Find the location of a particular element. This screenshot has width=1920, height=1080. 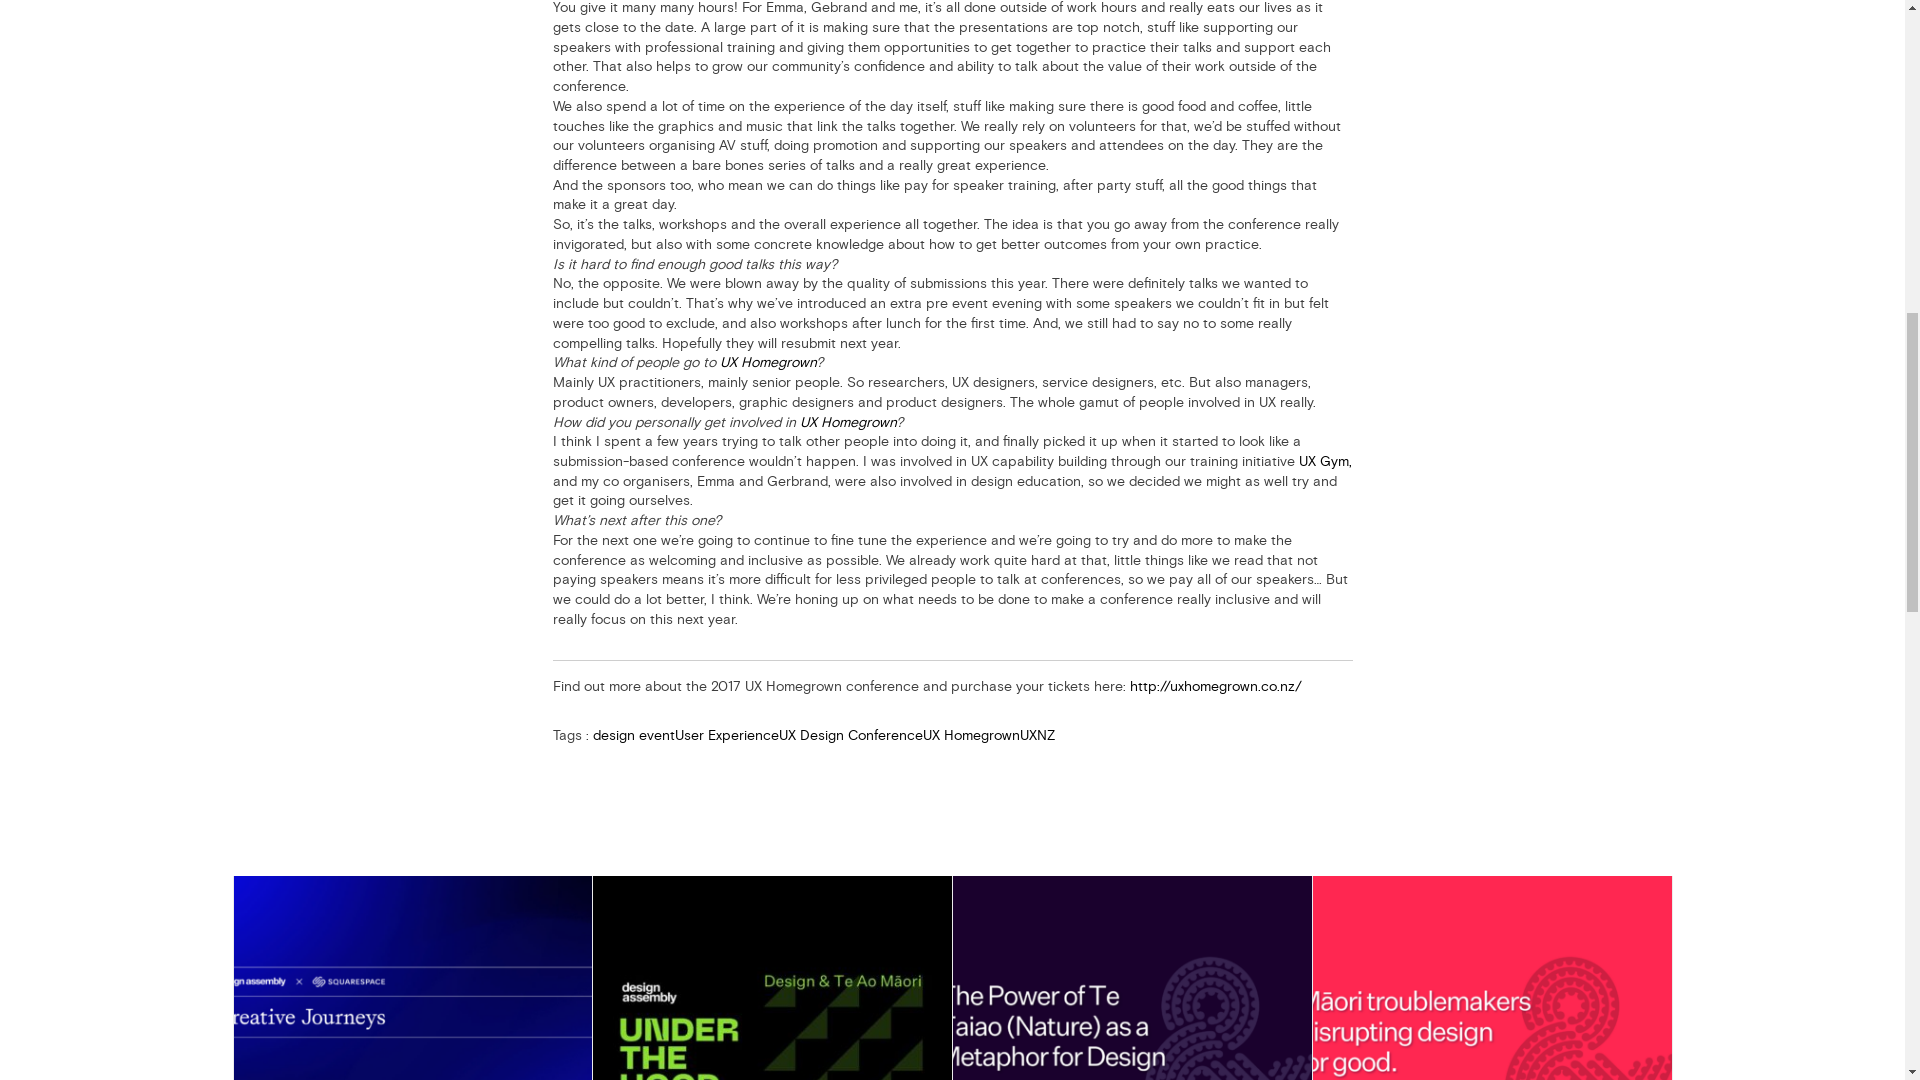

UXNZ is located at coordinates (1036, 734).